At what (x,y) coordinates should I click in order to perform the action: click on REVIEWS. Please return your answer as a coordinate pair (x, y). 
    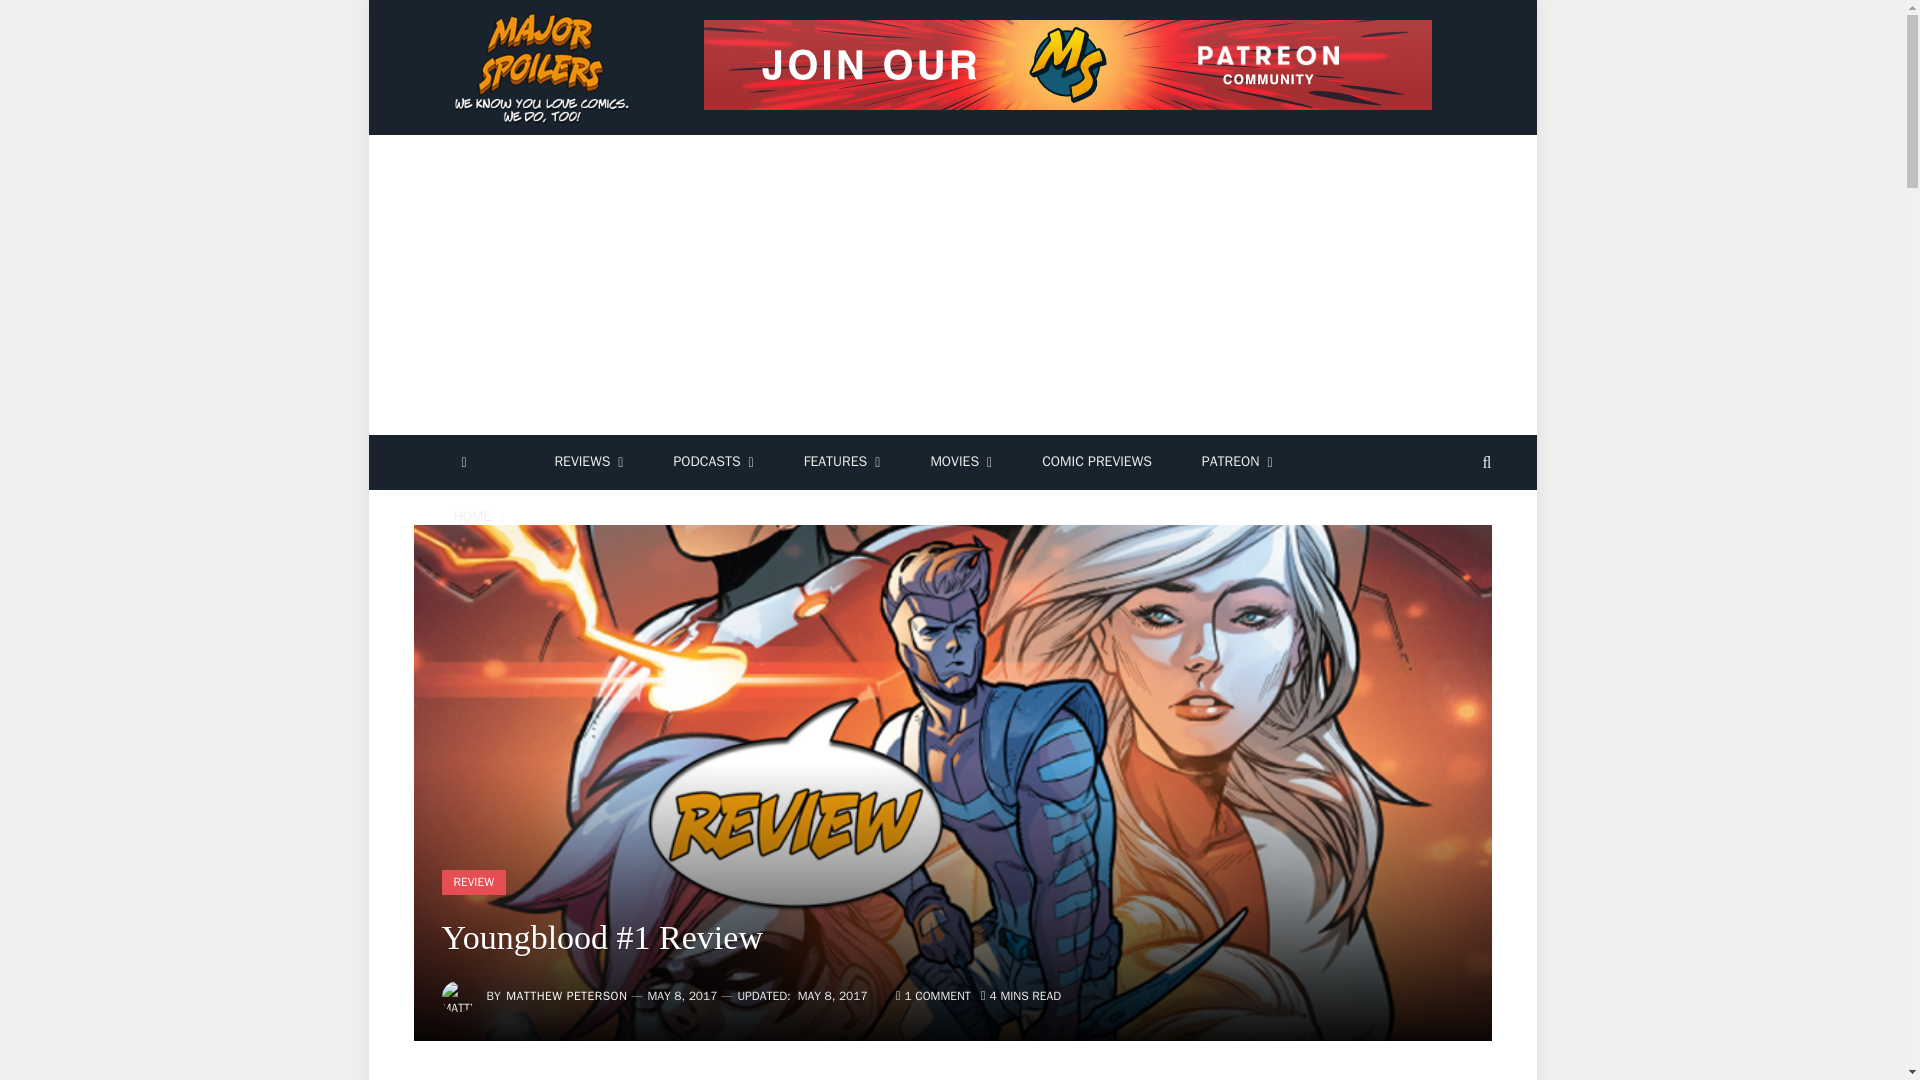
    Looking at the image, I should click on (588, 462).